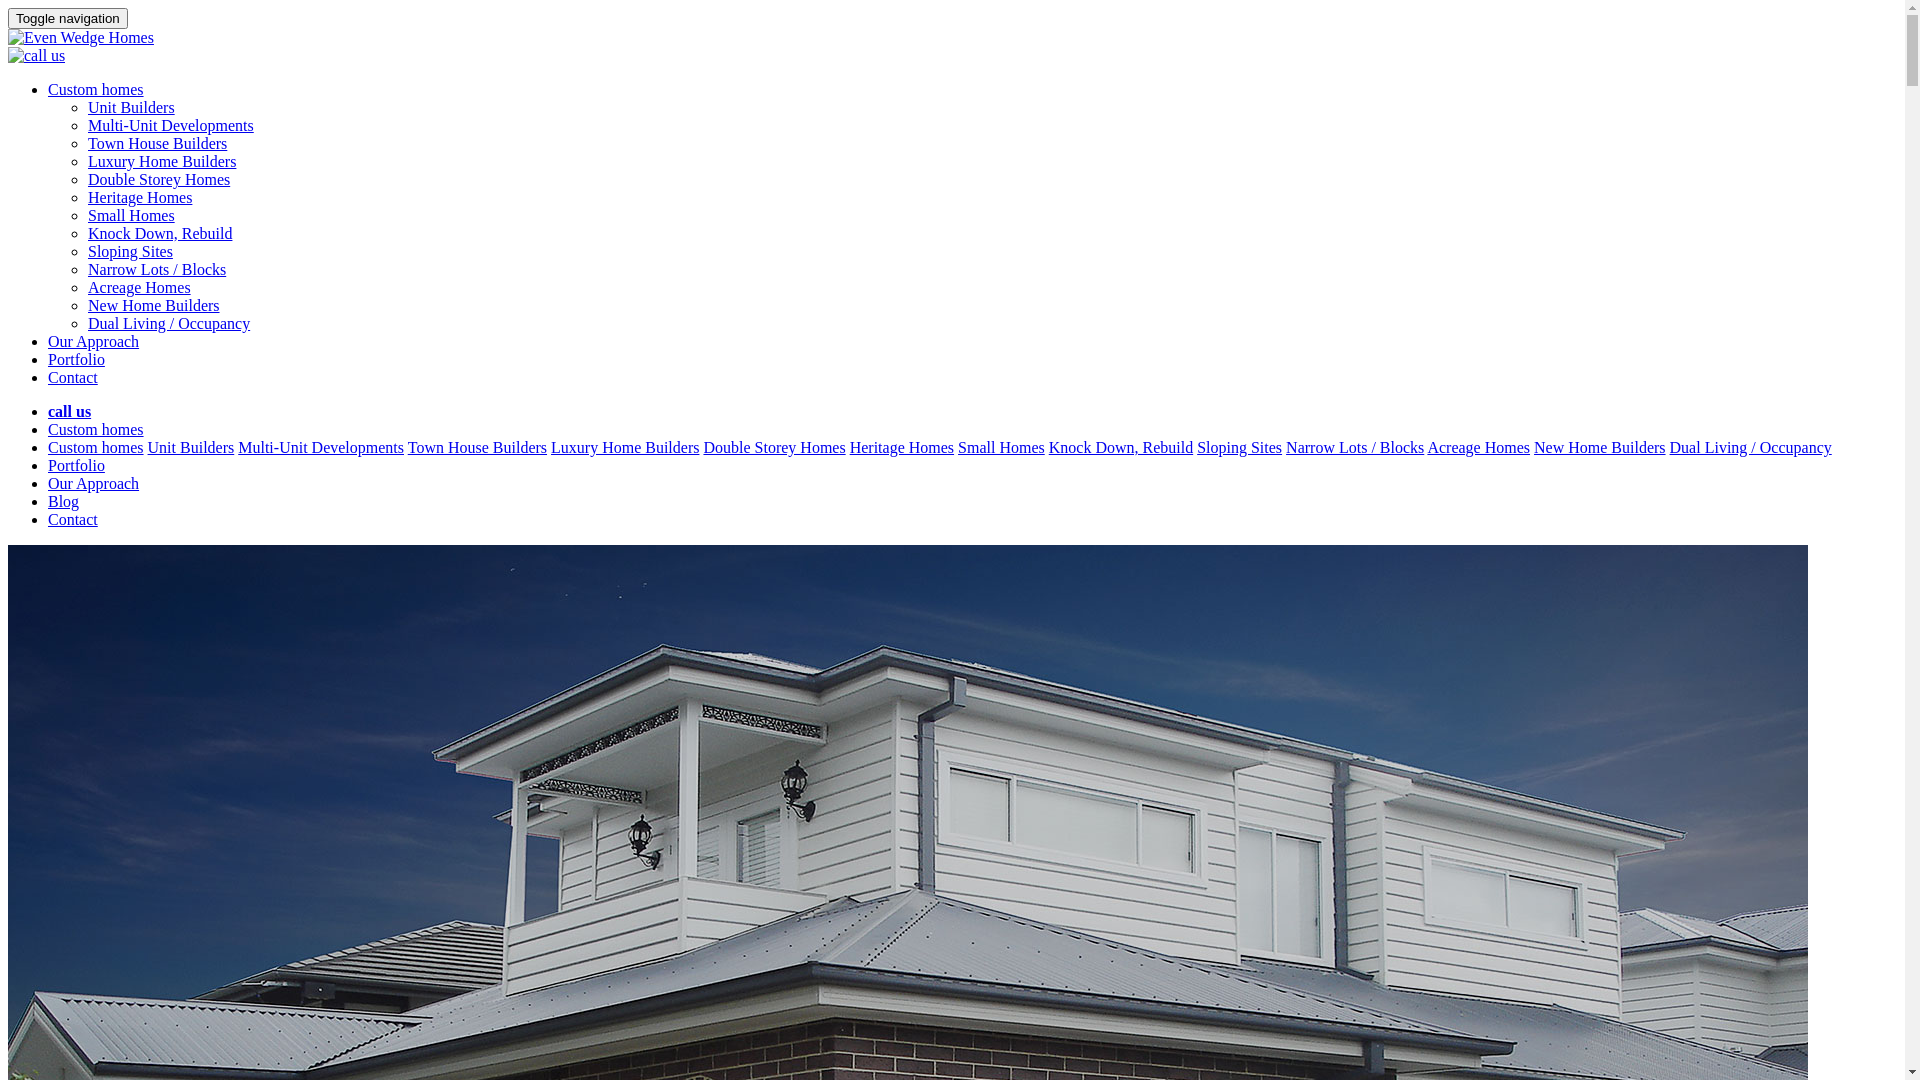 The width and height of the screenshot is (1920, 1080). I want to click on Unit Builders, so click(132, 108).